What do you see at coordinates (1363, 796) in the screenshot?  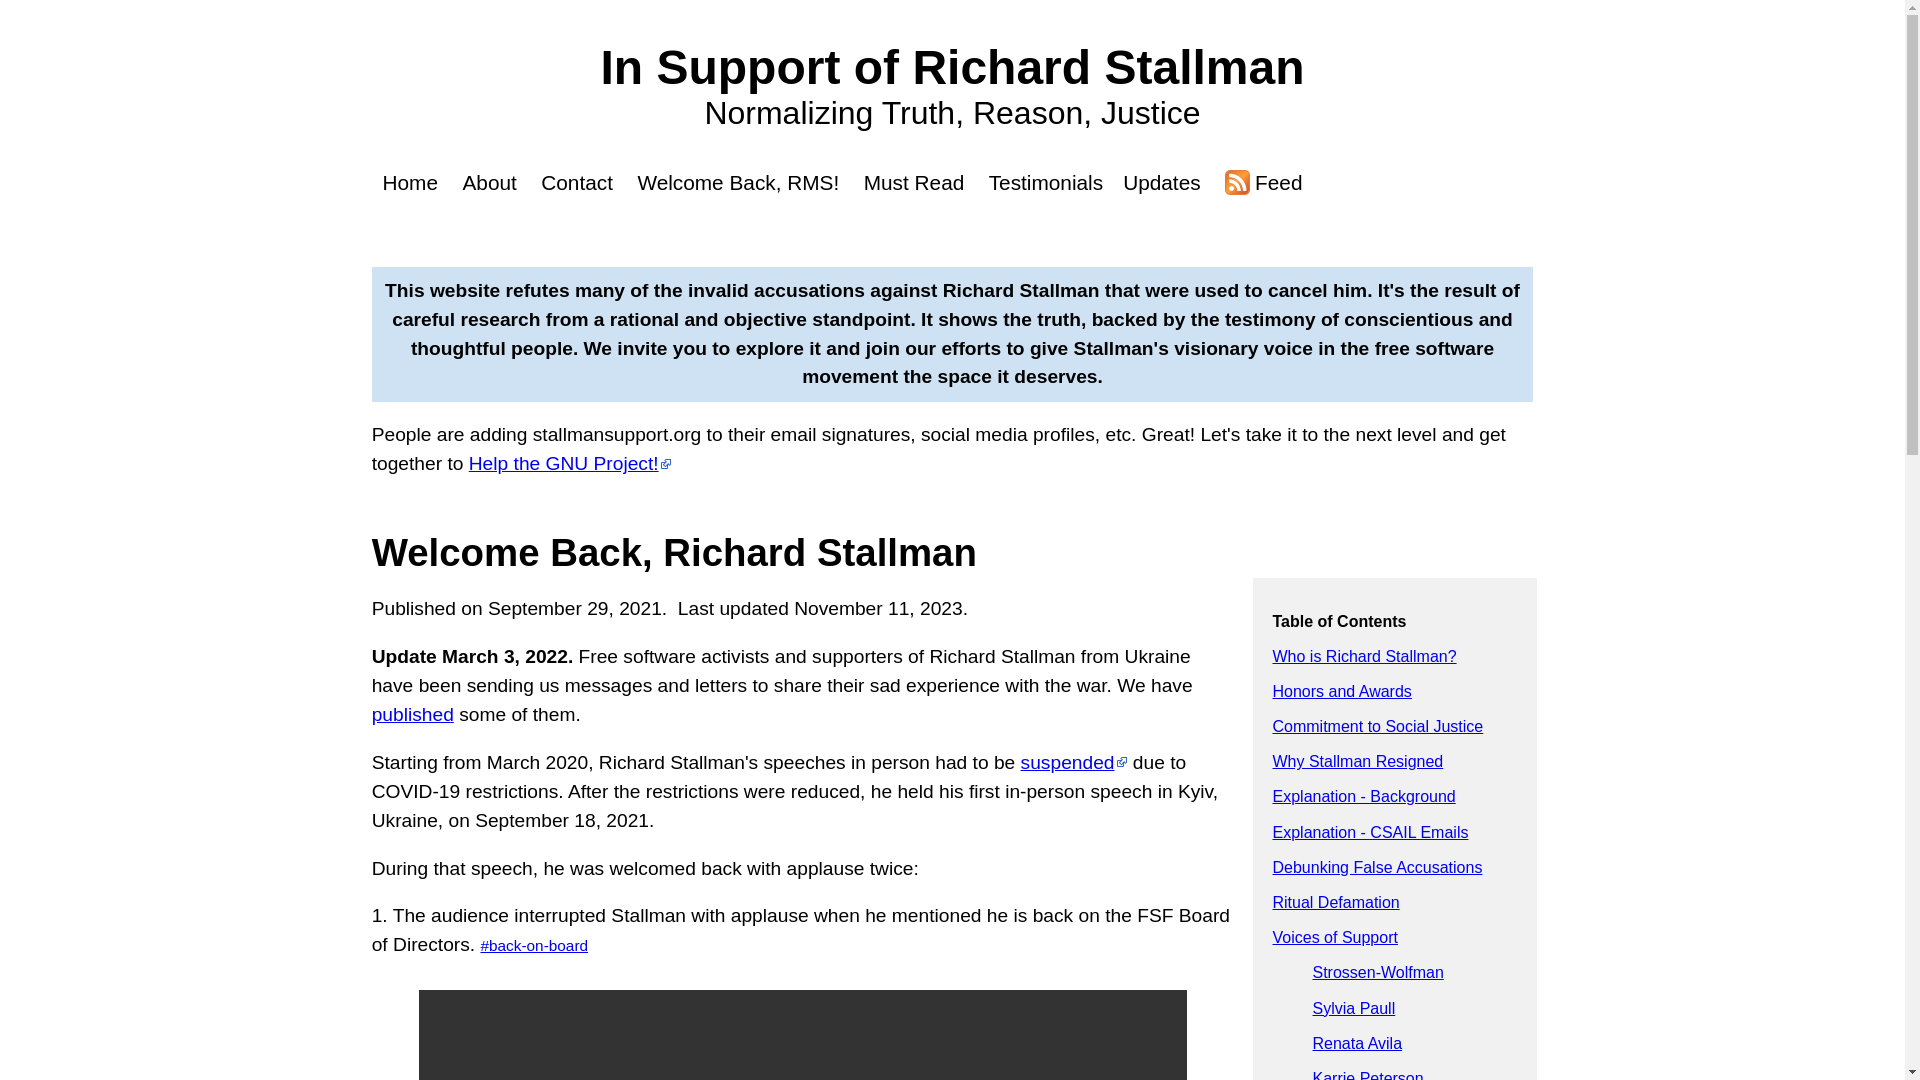 I see `Explanation - Background` at bounding box center [1363, 796].